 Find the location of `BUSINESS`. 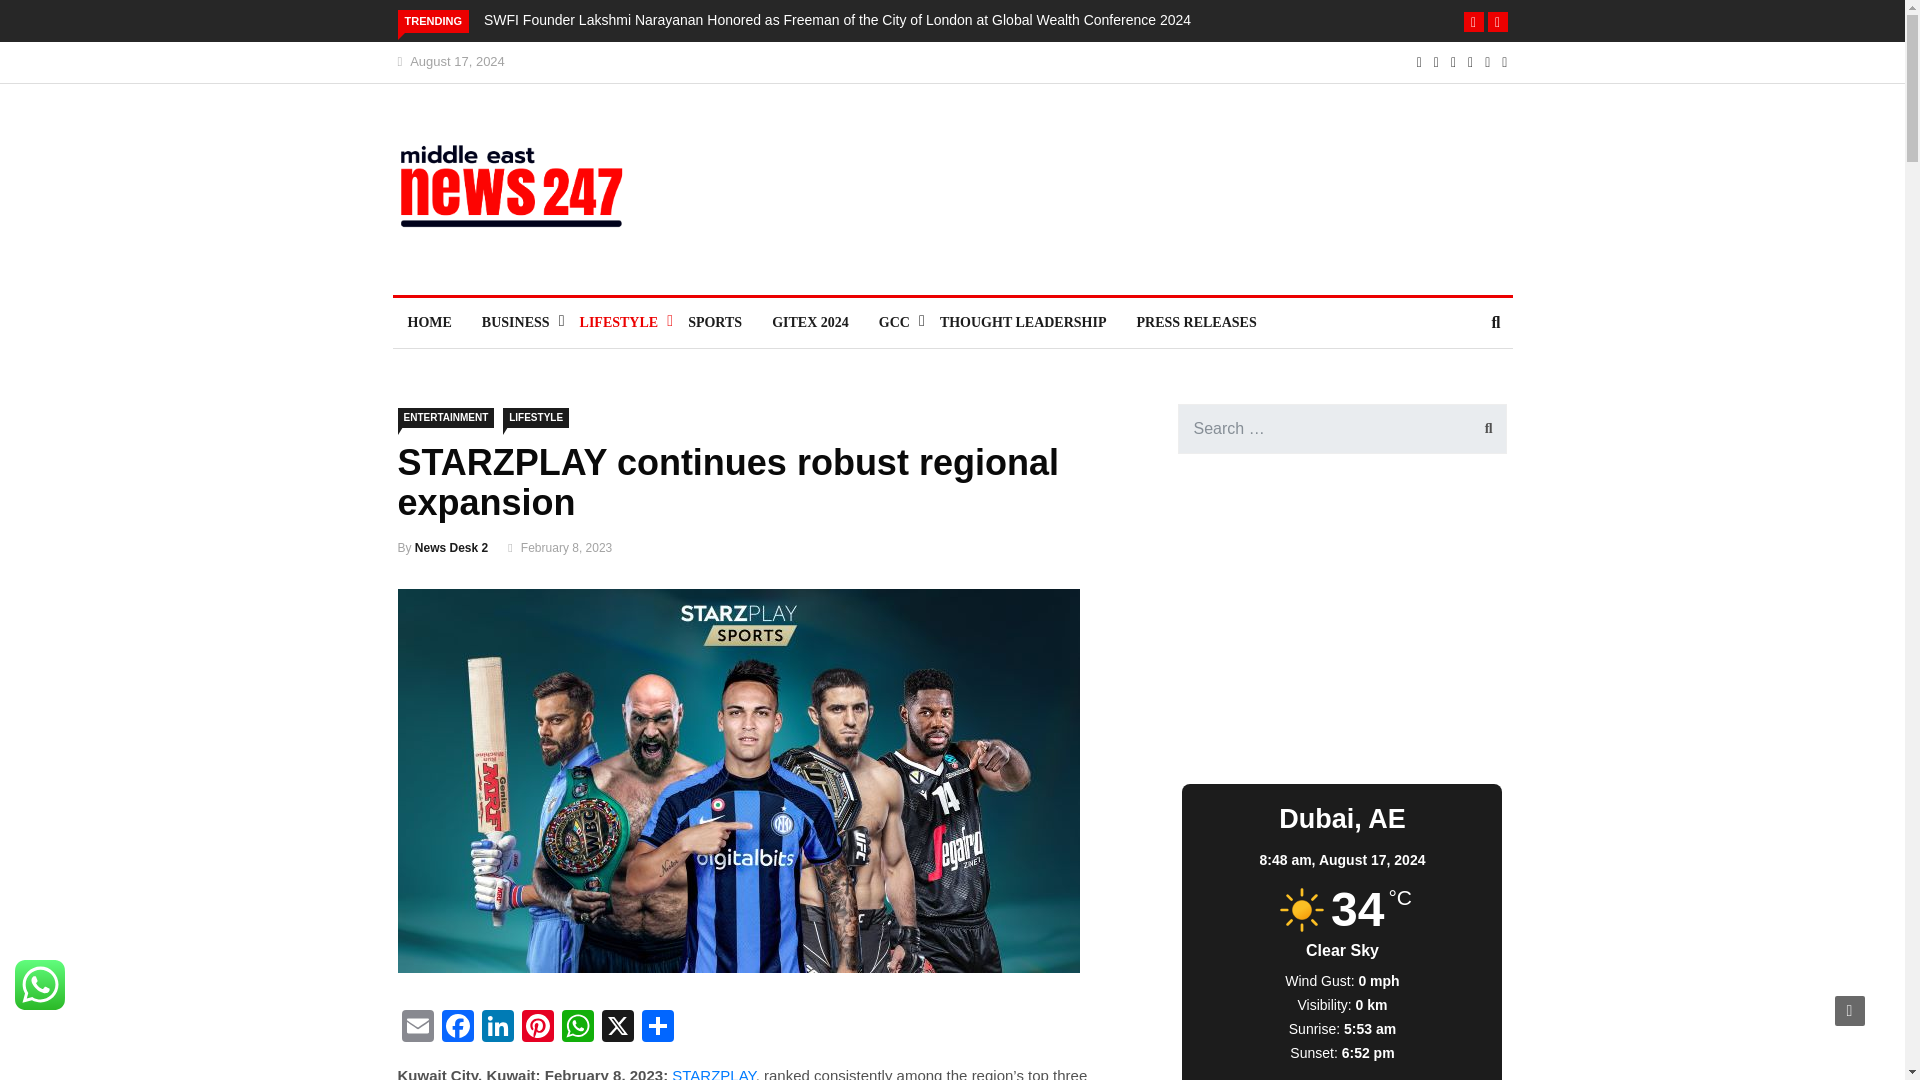

BUSINESS is located at coordinates (515, 322).